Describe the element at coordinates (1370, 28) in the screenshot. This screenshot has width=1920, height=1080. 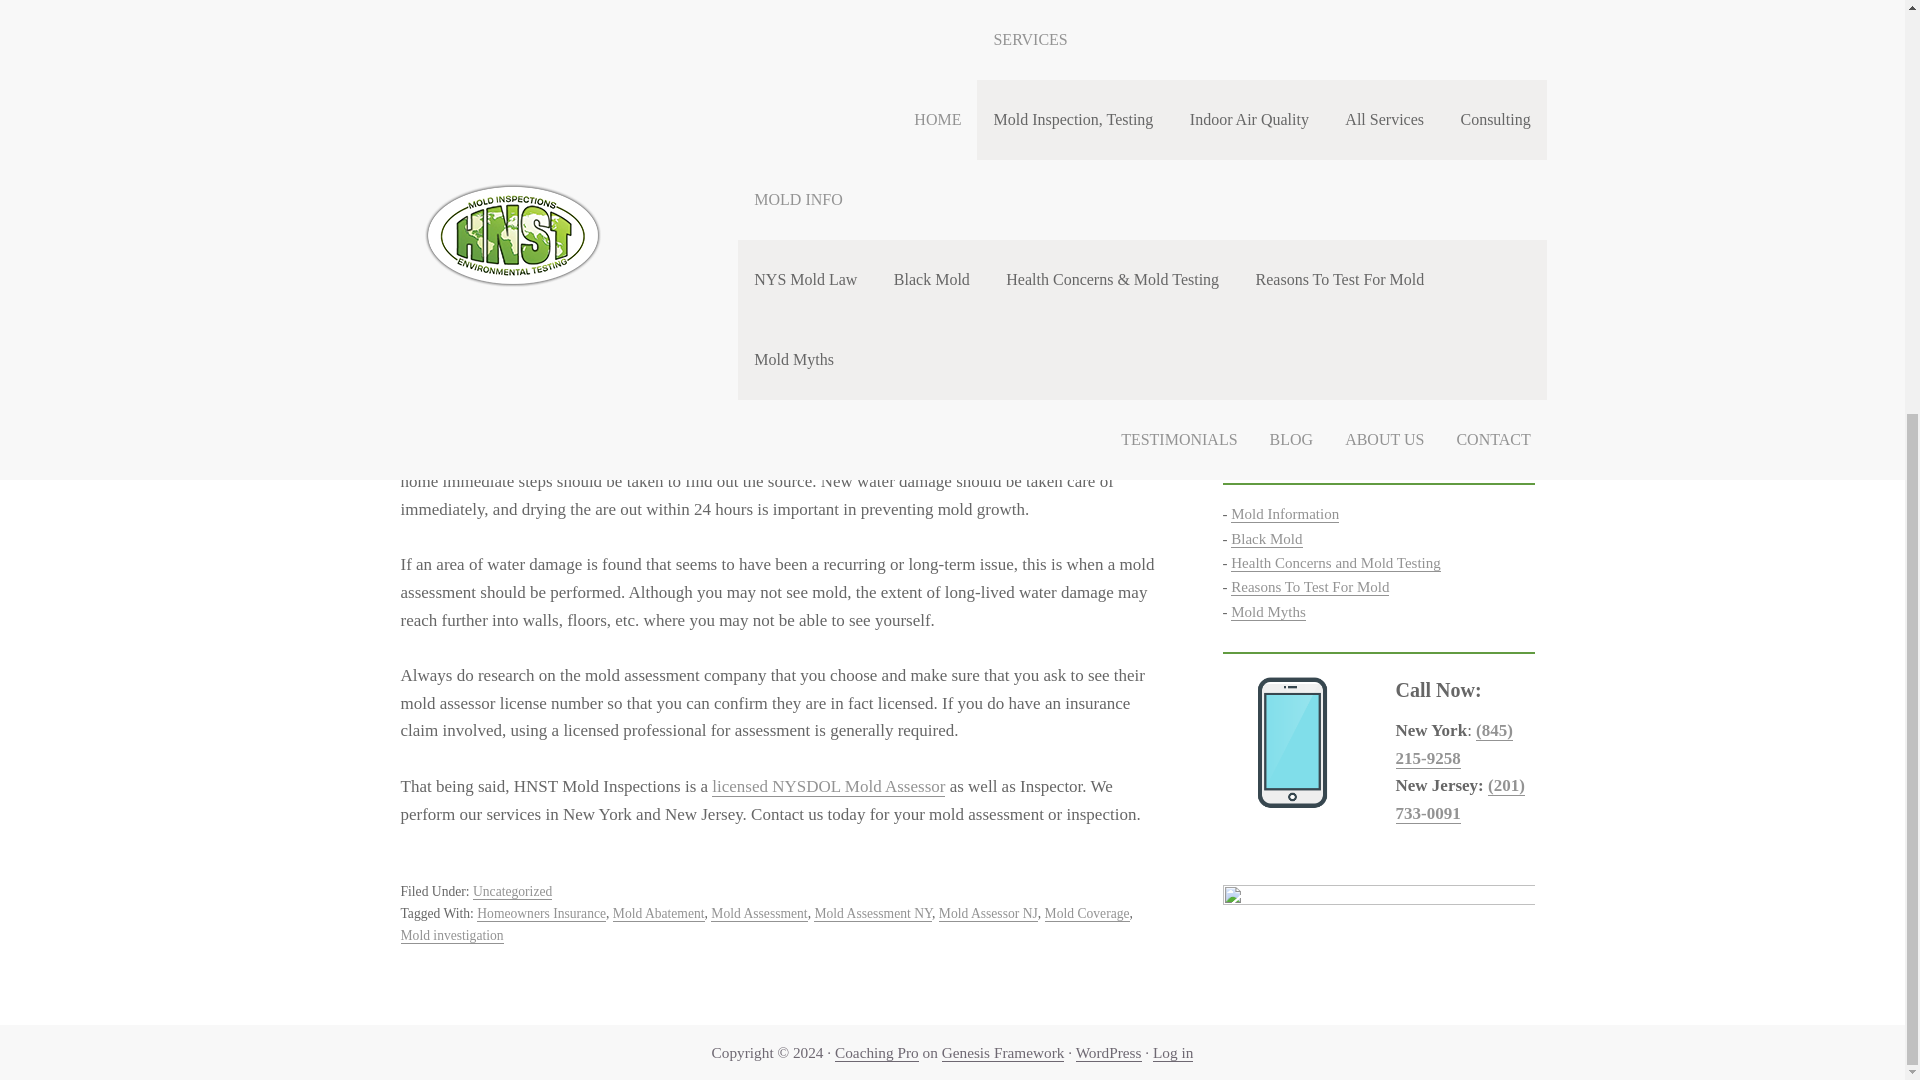
I see `Should I Get a Mold Inspection When Buying a New Home?` at that location.